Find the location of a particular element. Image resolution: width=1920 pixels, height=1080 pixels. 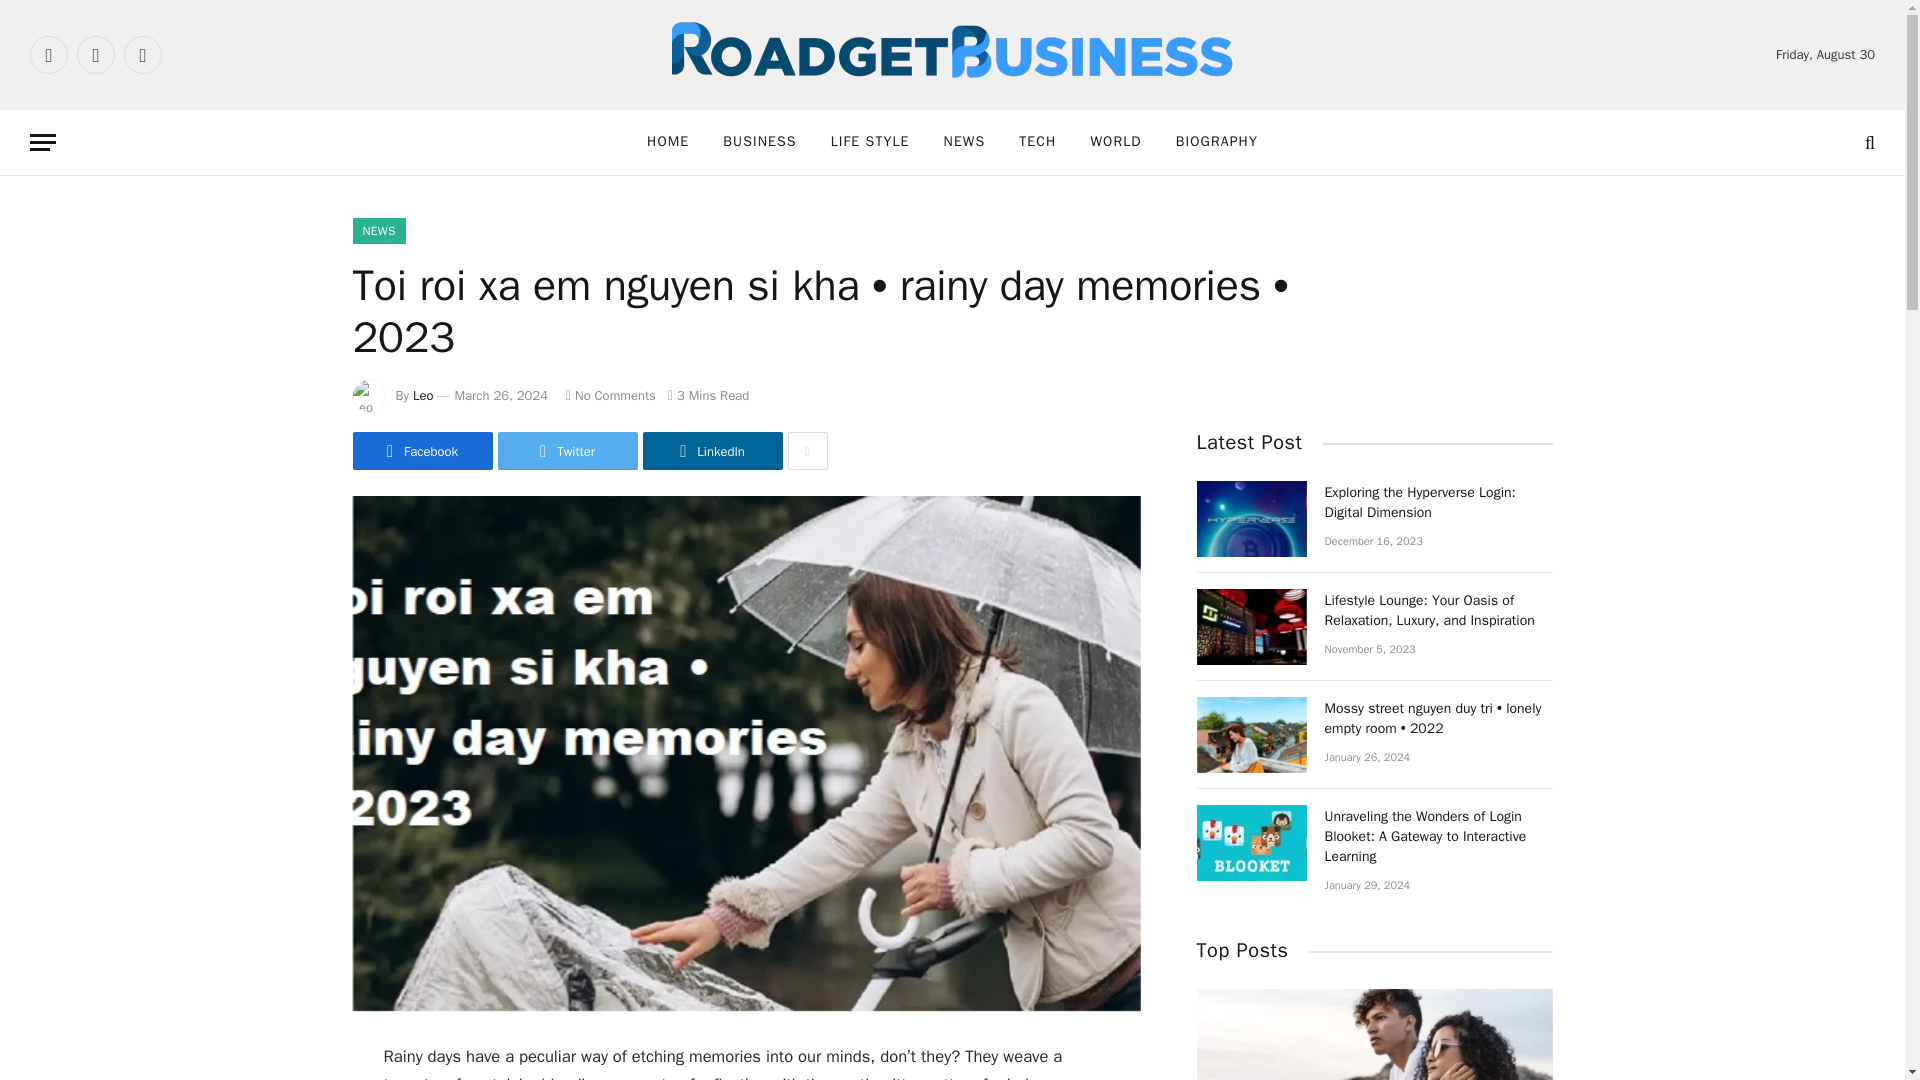

LIFE STYLE is located at coordinates (870, 142).